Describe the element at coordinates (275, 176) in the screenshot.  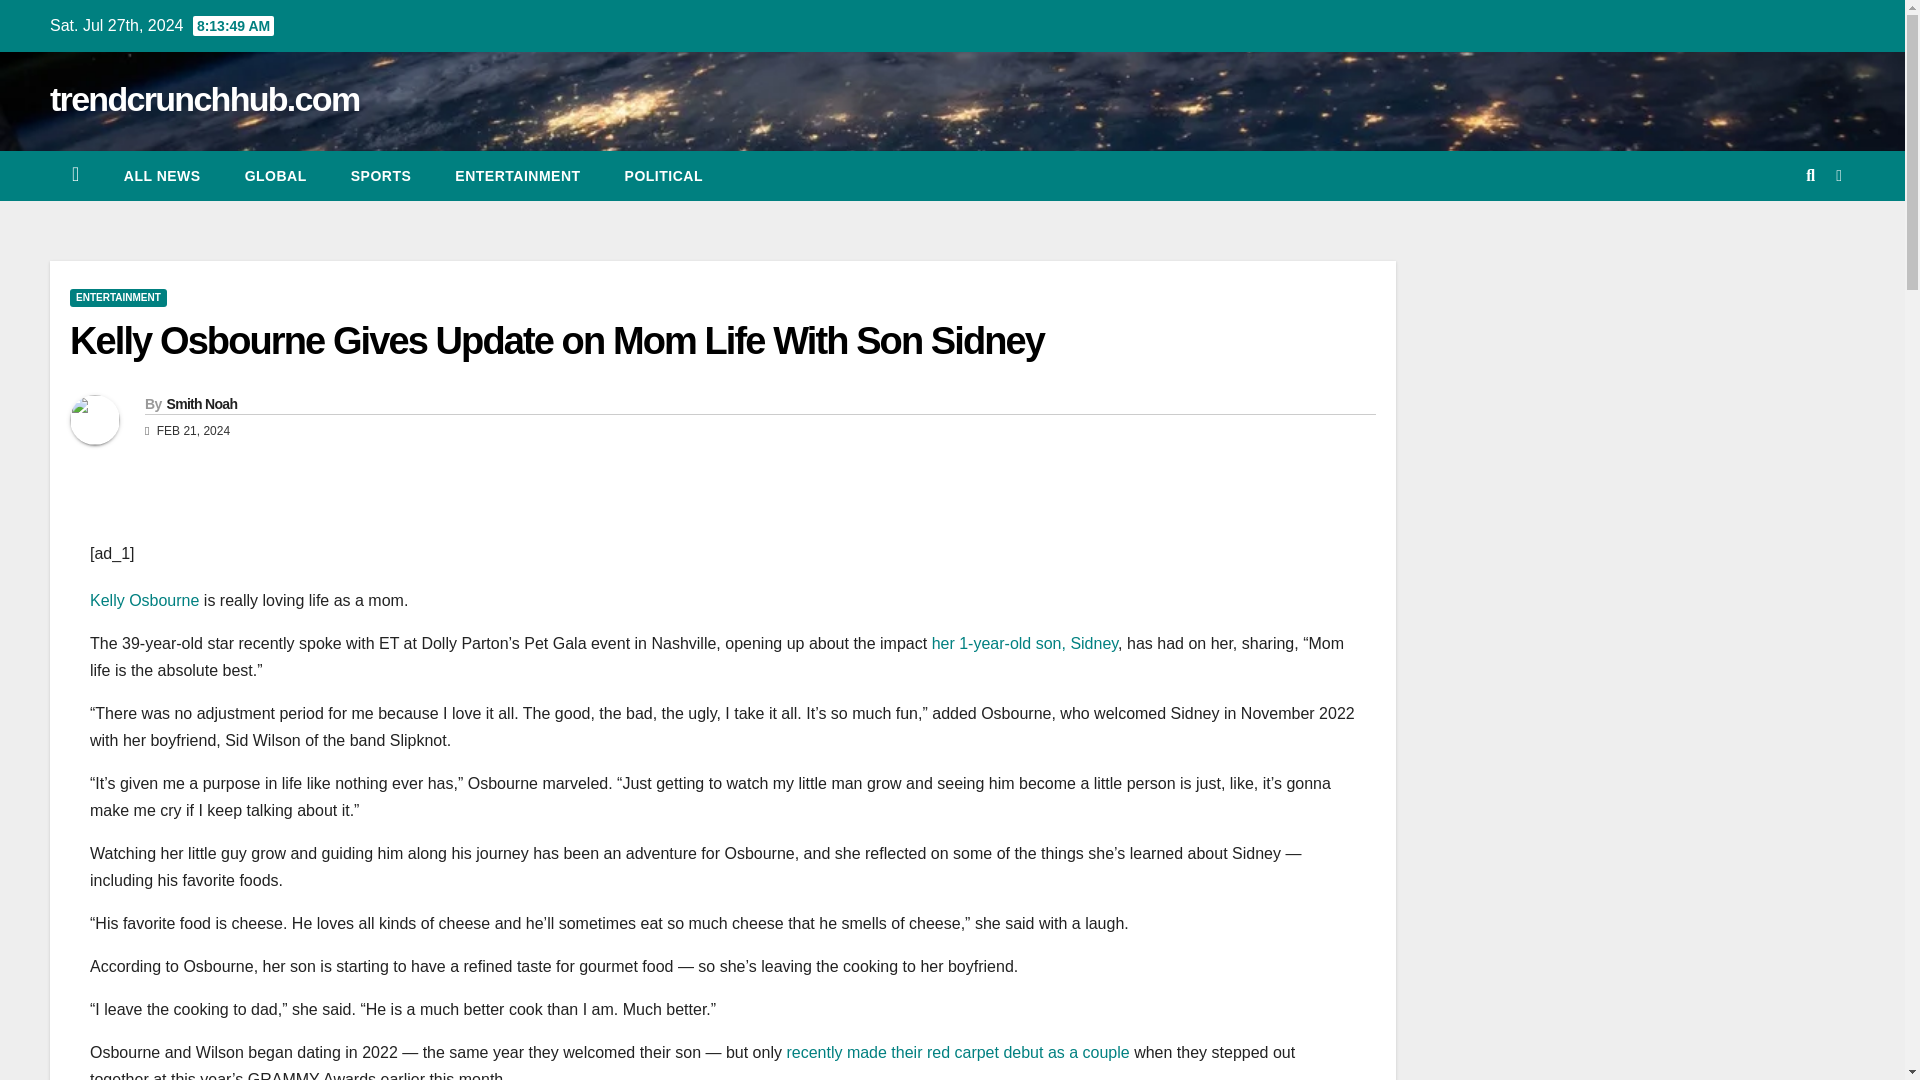
I see `GLOBAL` at that location.